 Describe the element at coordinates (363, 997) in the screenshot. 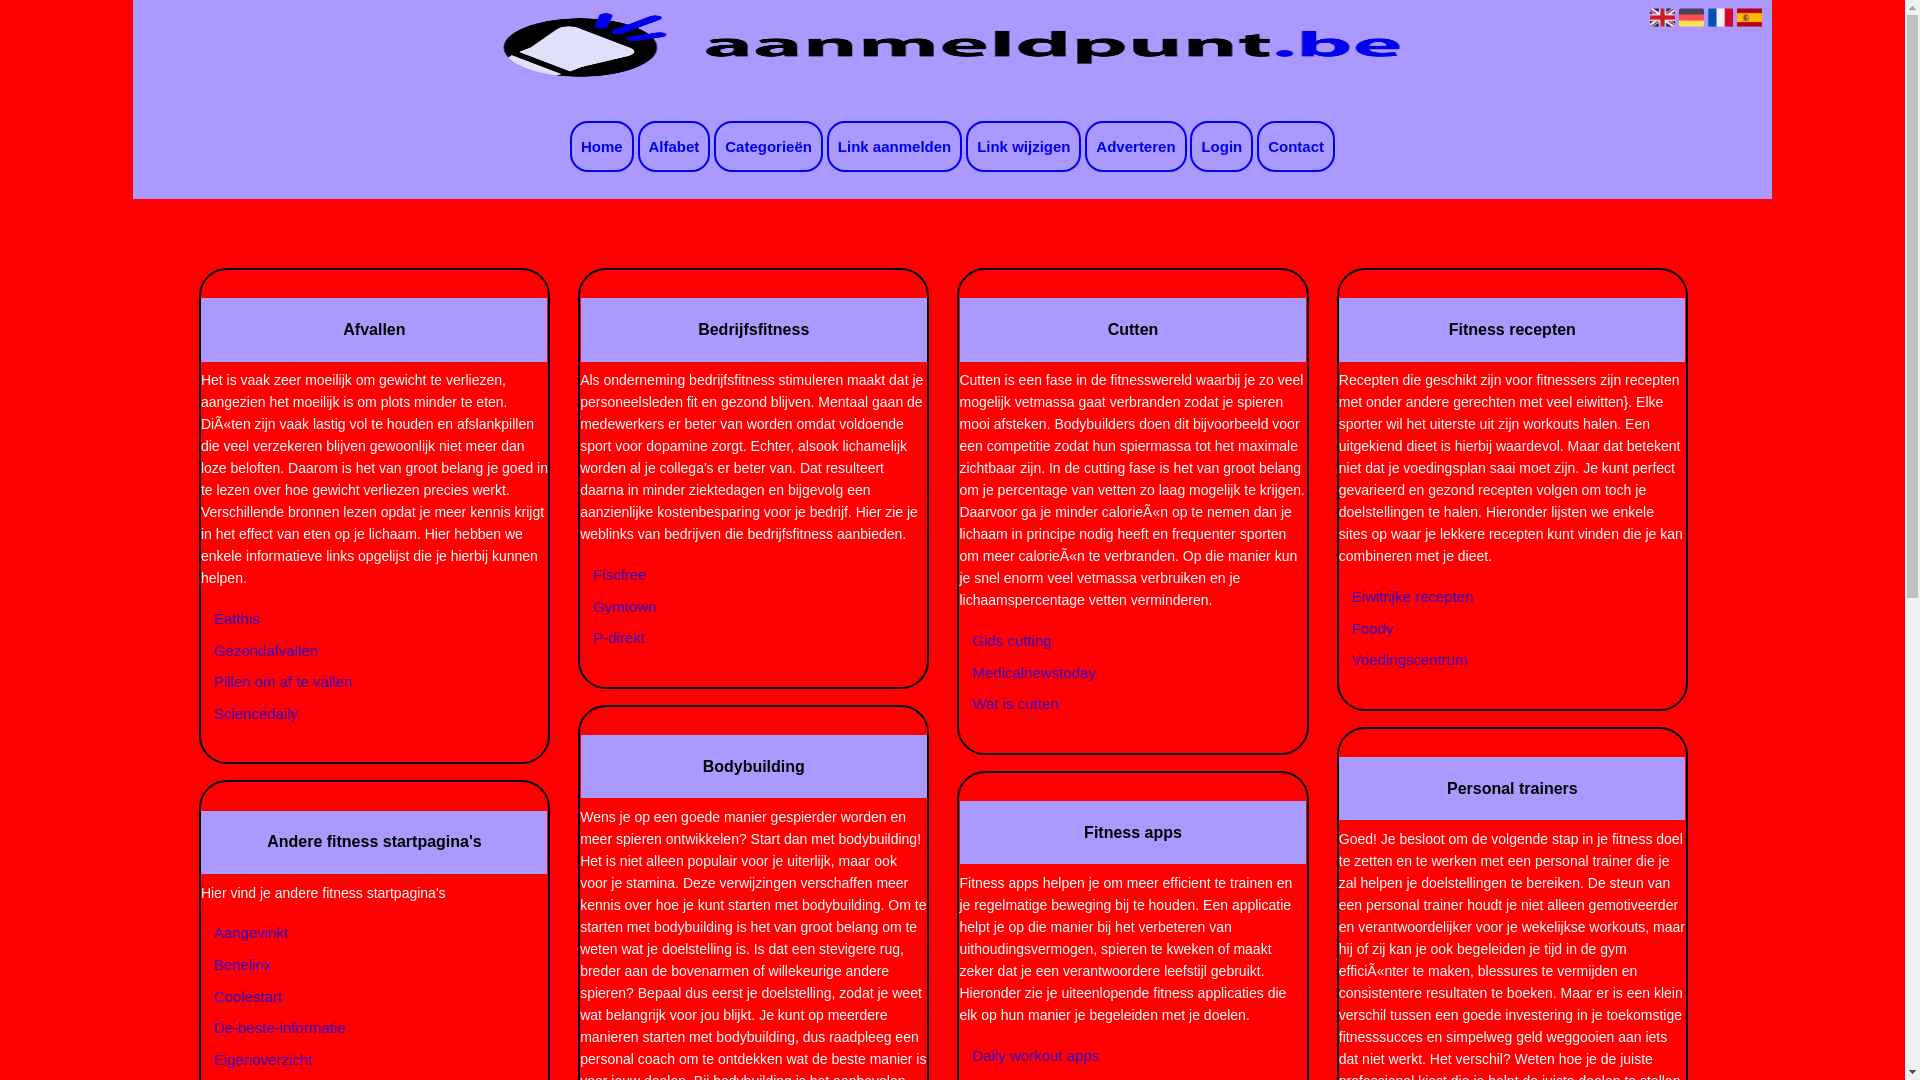

I see `Coolestart` at that location.